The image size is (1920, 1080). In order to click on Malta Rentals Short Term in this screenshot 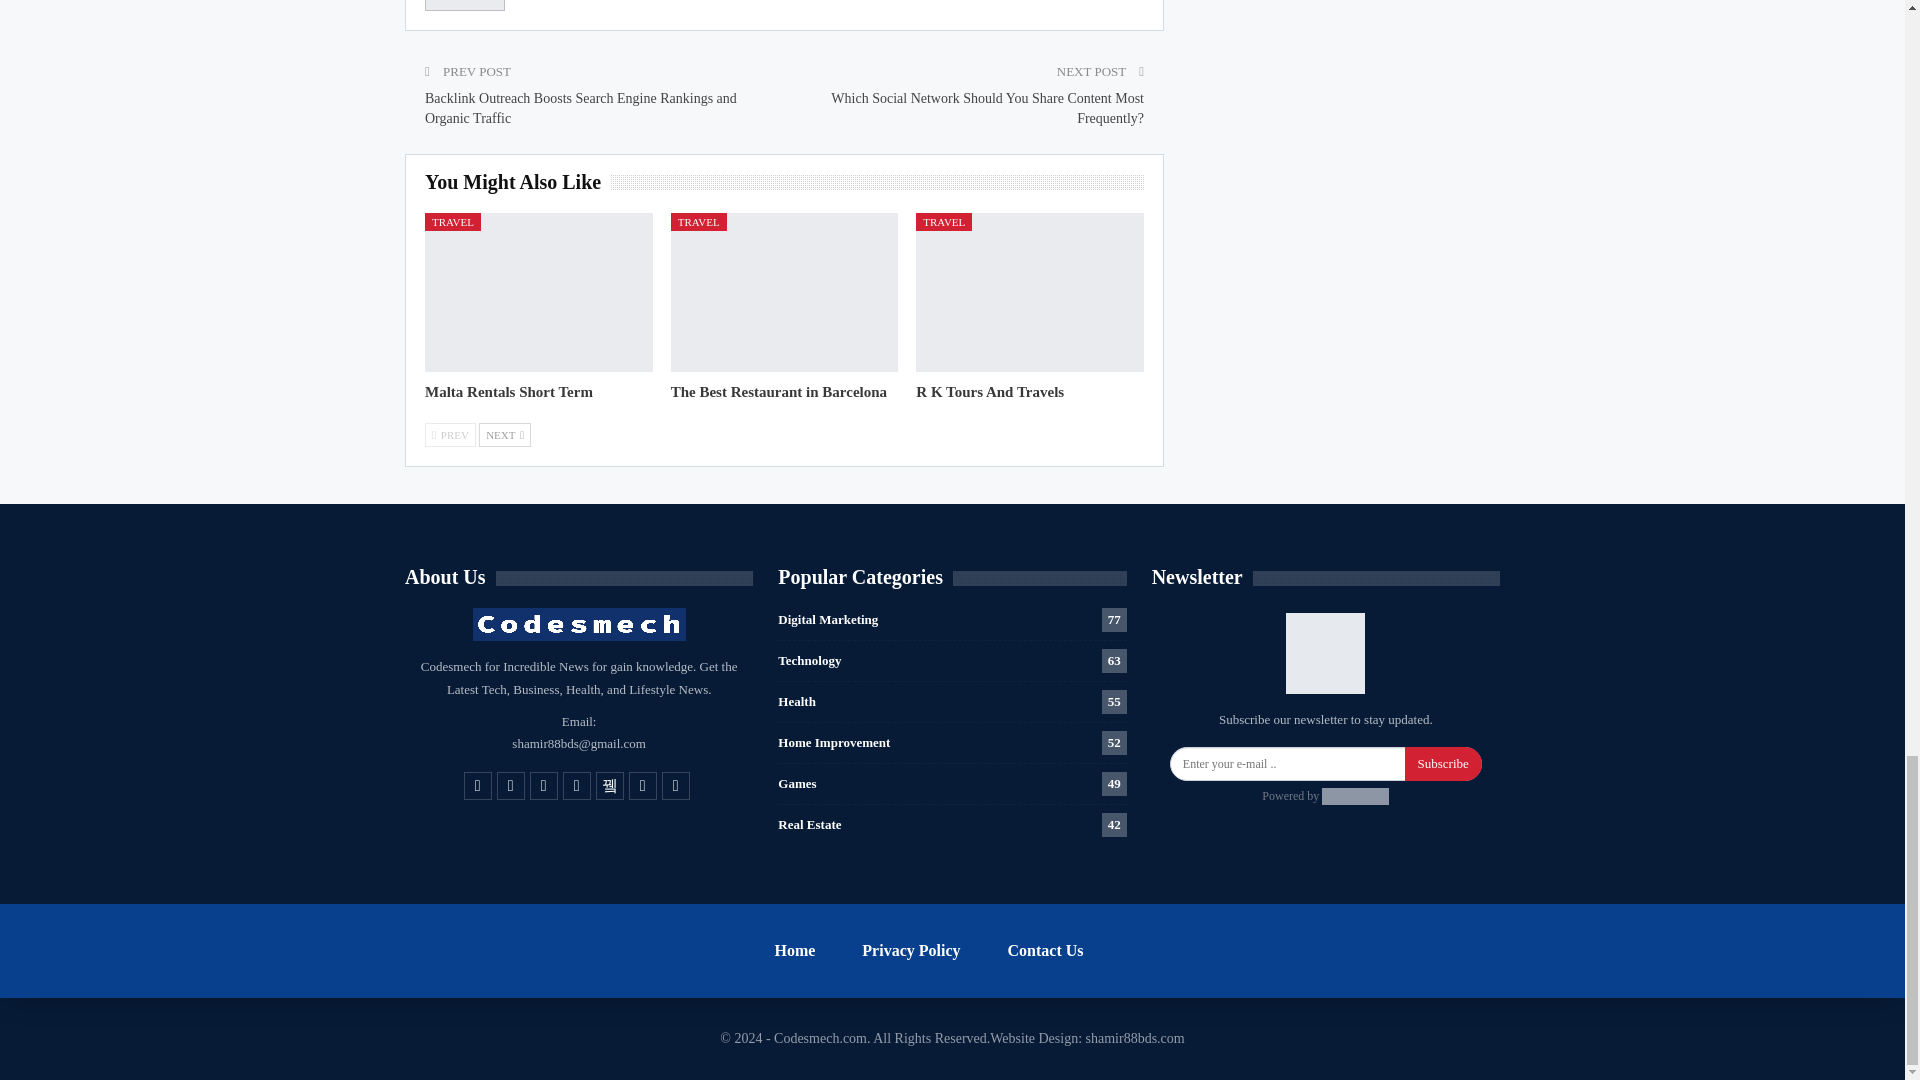, I will do `click(508, 392)`.